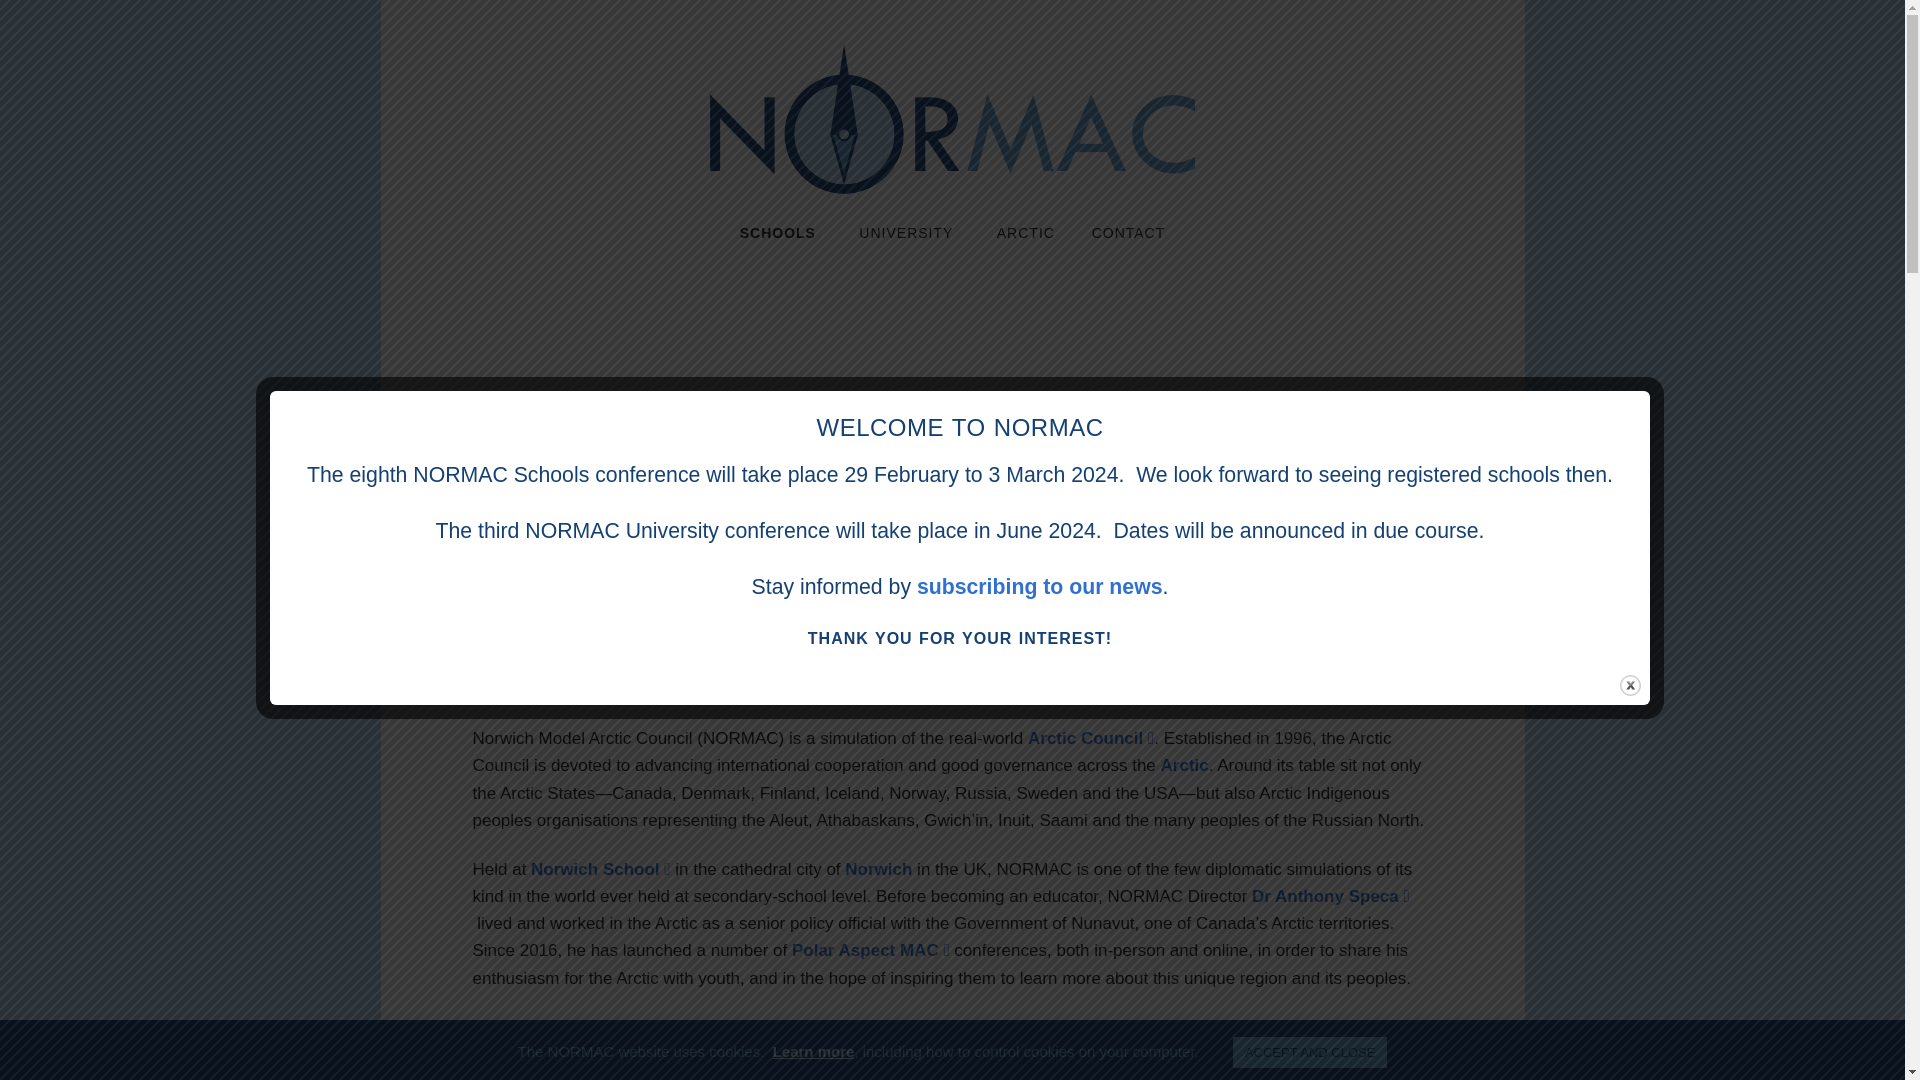 The height and width of the screenshot is (1080, 1920). Describe the element at coordinates (1128, 233) in the screenshot. I see `CONTACT` at that location.